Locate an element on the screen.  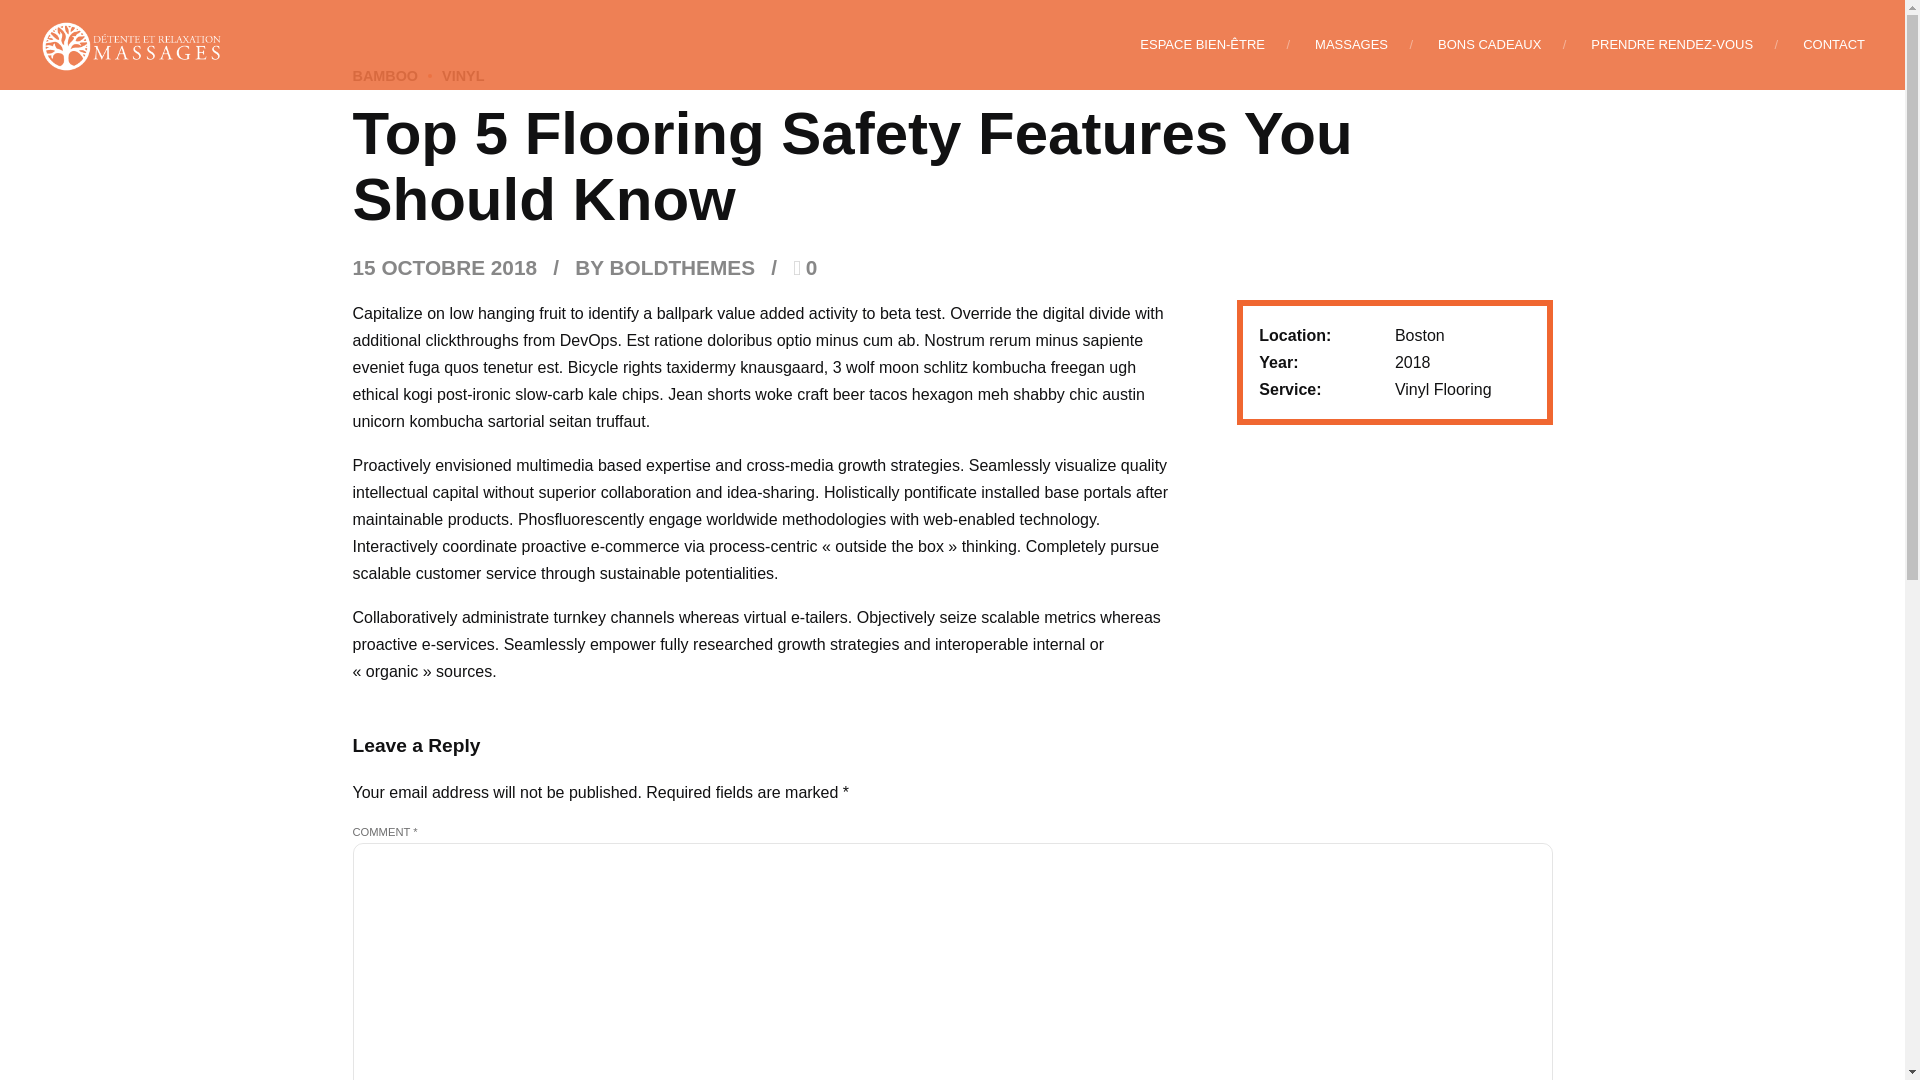
BAMBOO is located at coordinates (384, 76).